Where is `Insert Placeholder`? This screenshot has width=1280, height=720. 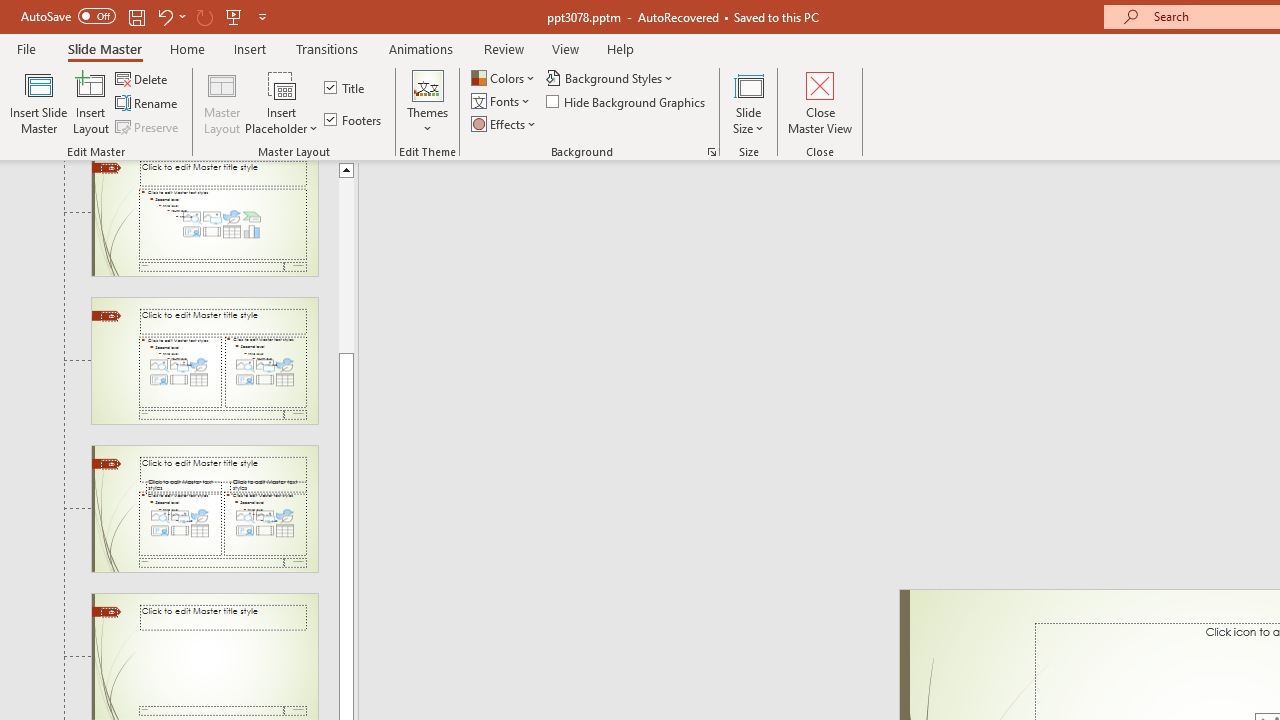 Insert Placeholder is located at coordinates (282, 102).